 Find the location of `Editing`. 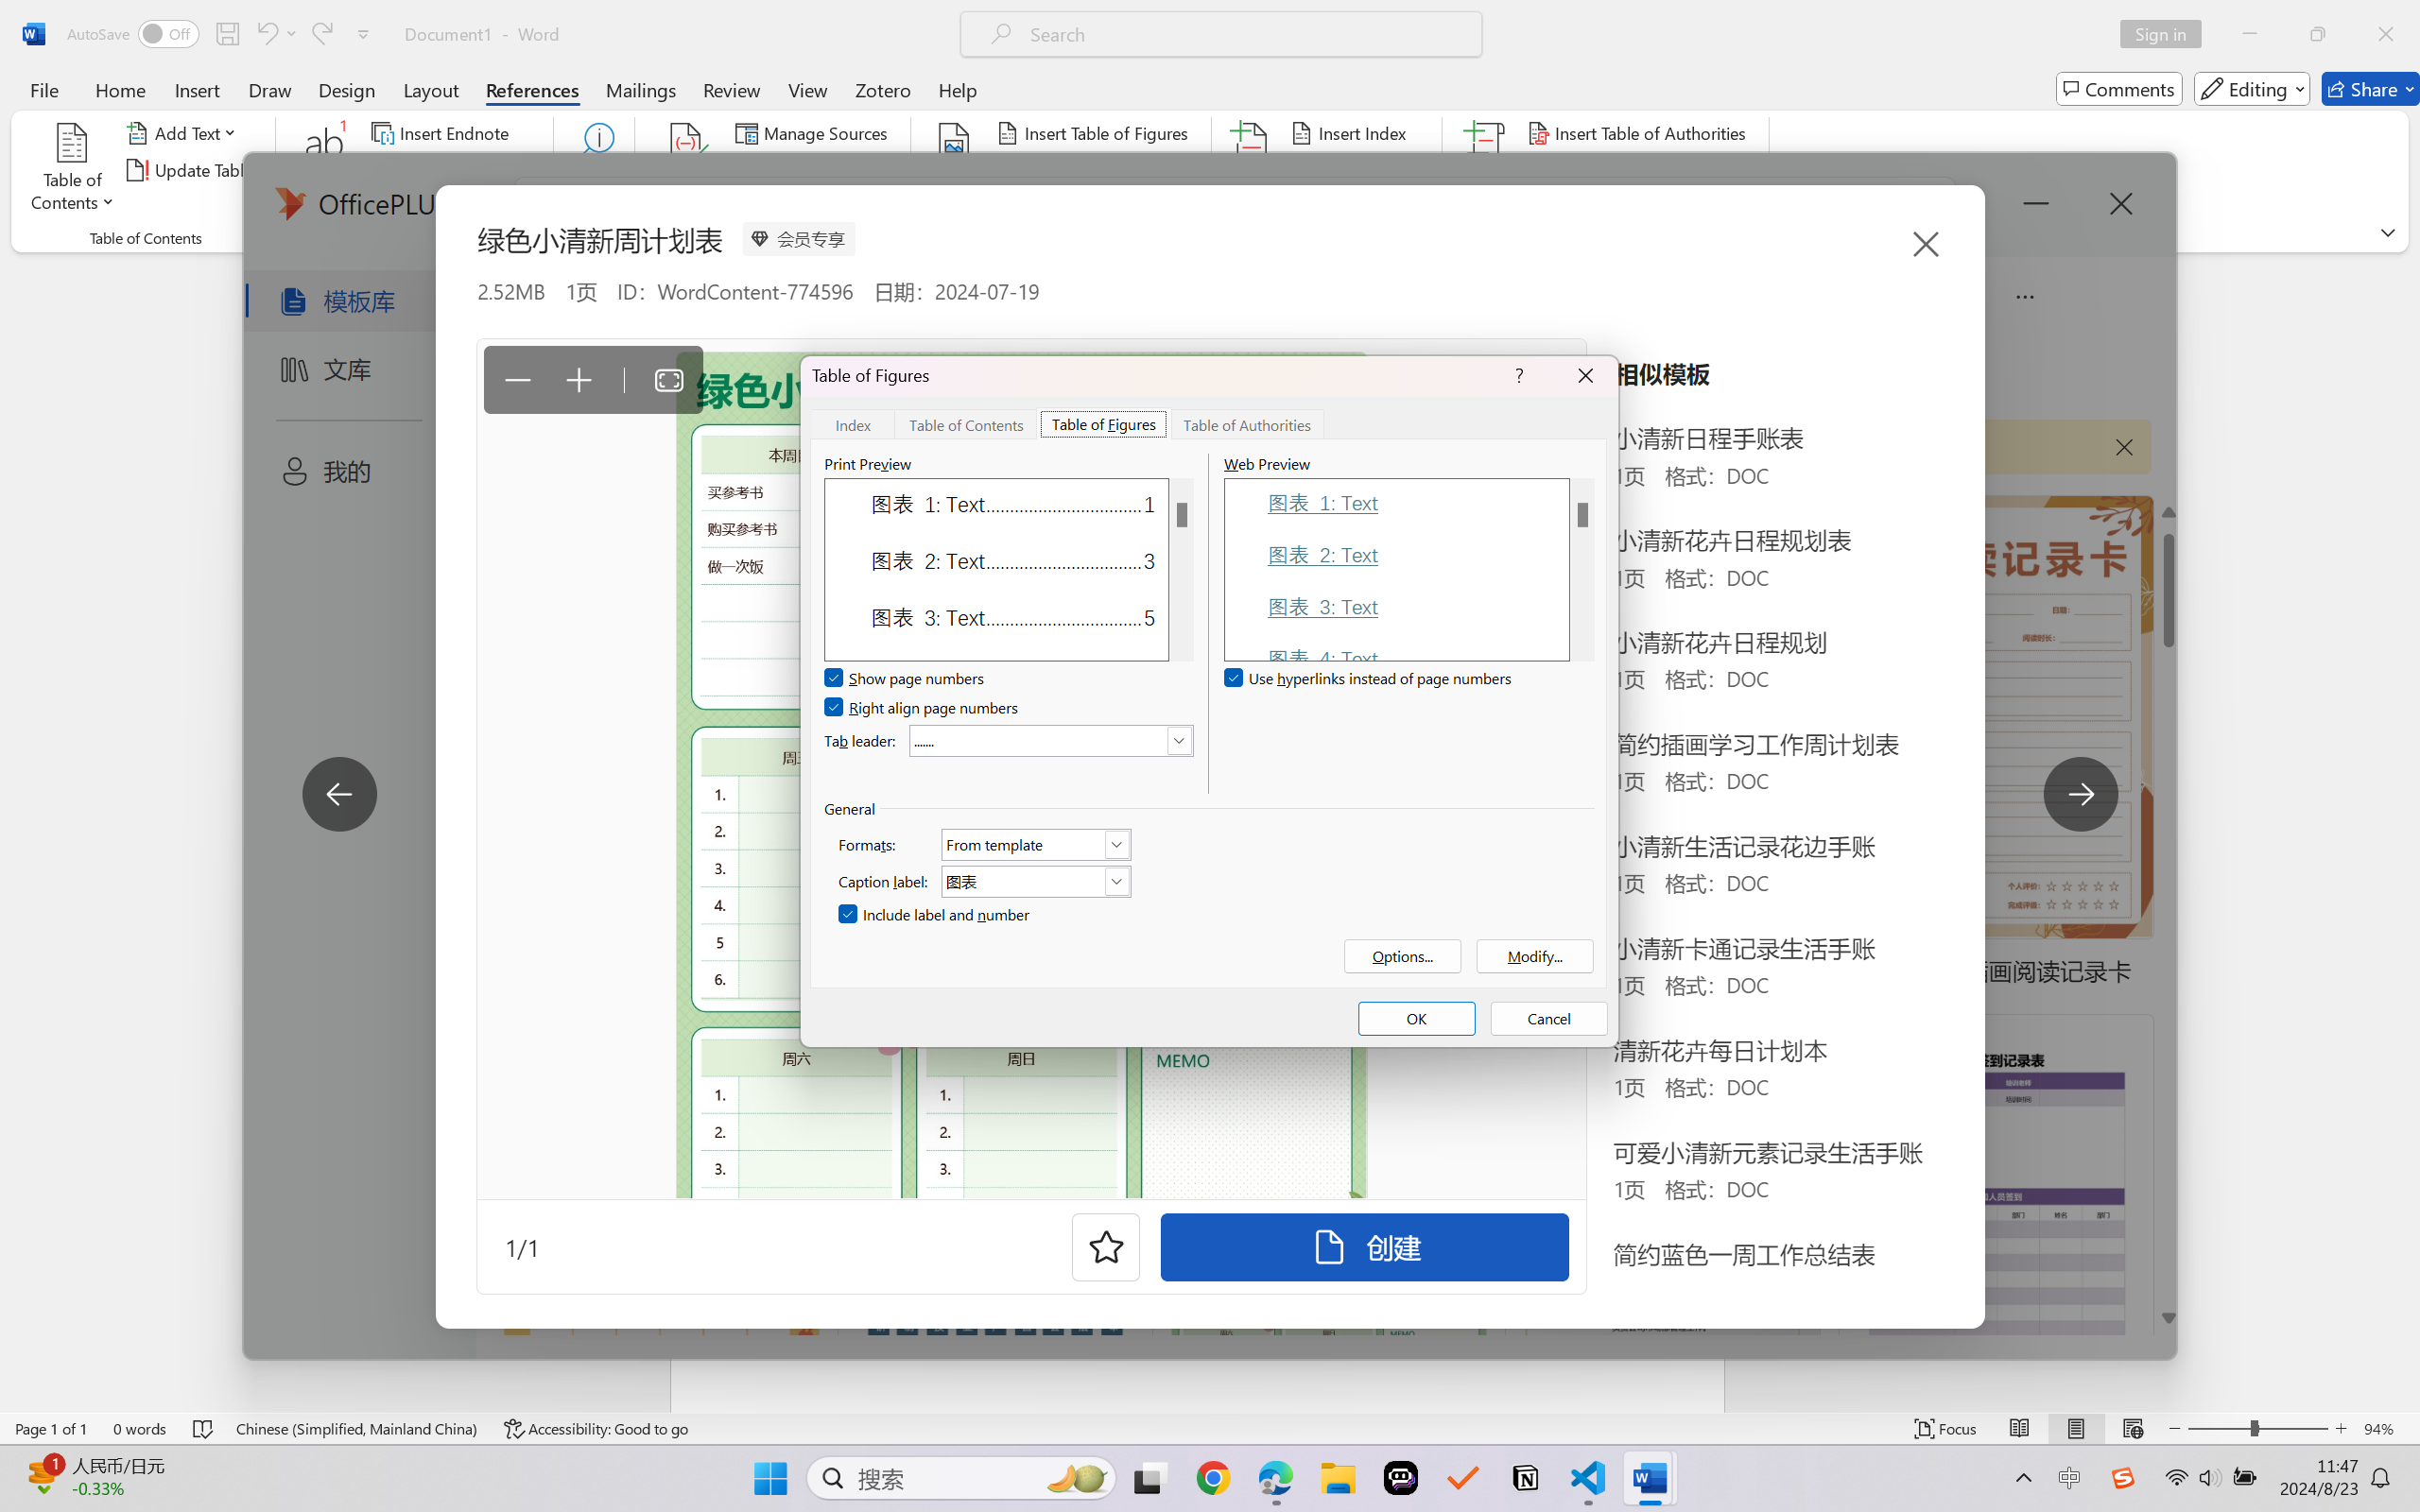

Editing is located at coordinates (2252, 89).